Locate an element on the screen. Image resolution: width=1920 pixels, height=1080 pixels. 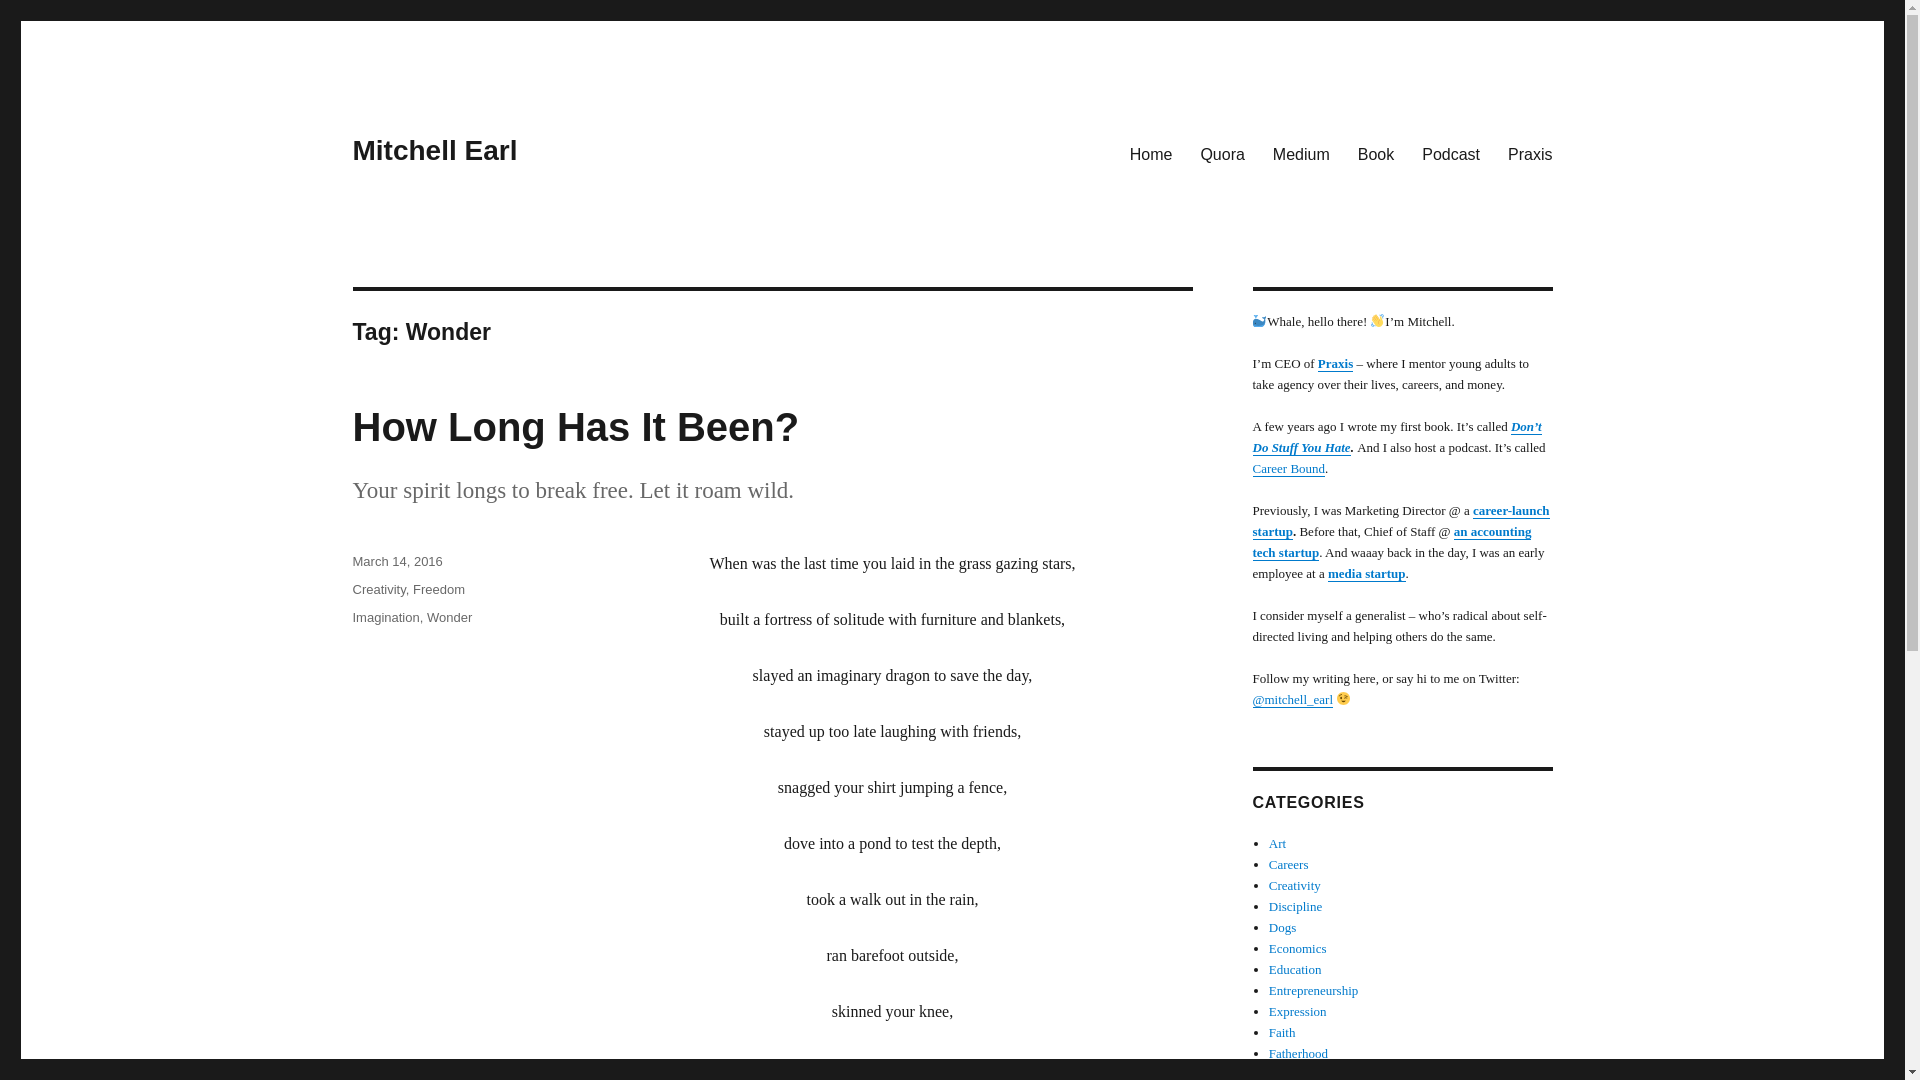
career-launch startup is located at coordinates (1400, 520).